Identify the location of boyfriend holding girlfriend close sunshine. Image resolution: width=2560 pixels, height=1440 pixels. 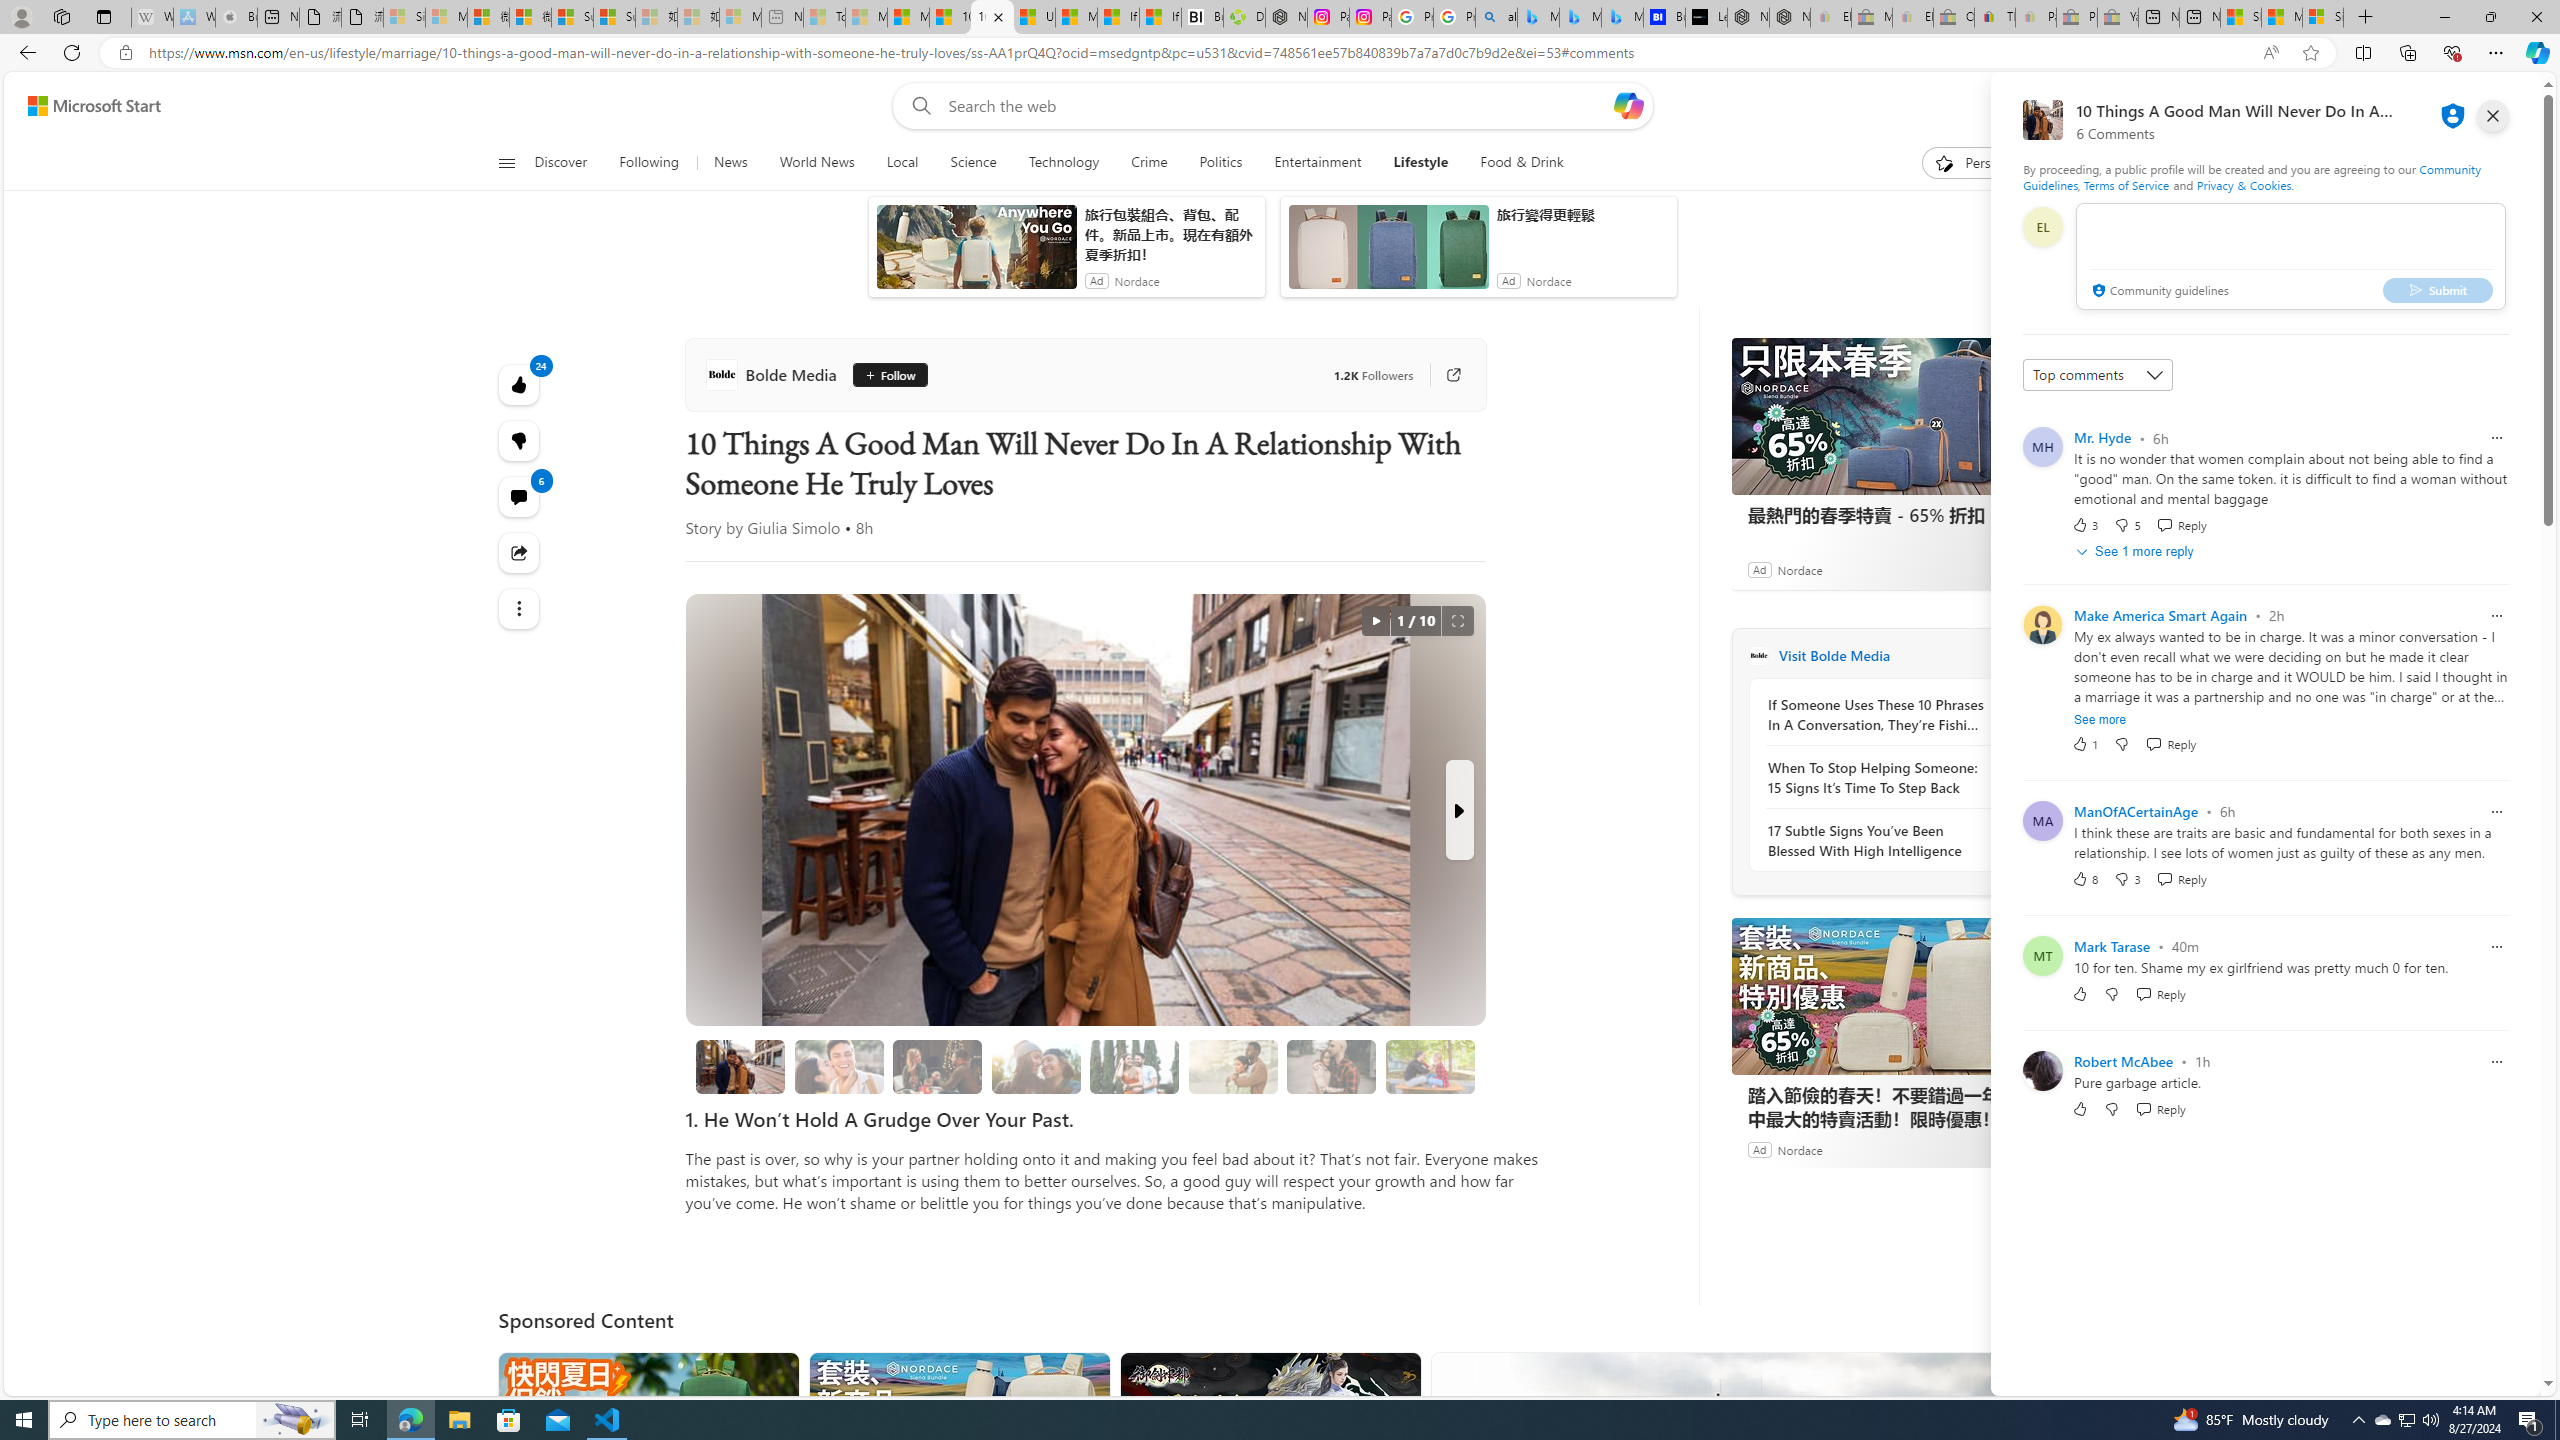
(1232, 1066).